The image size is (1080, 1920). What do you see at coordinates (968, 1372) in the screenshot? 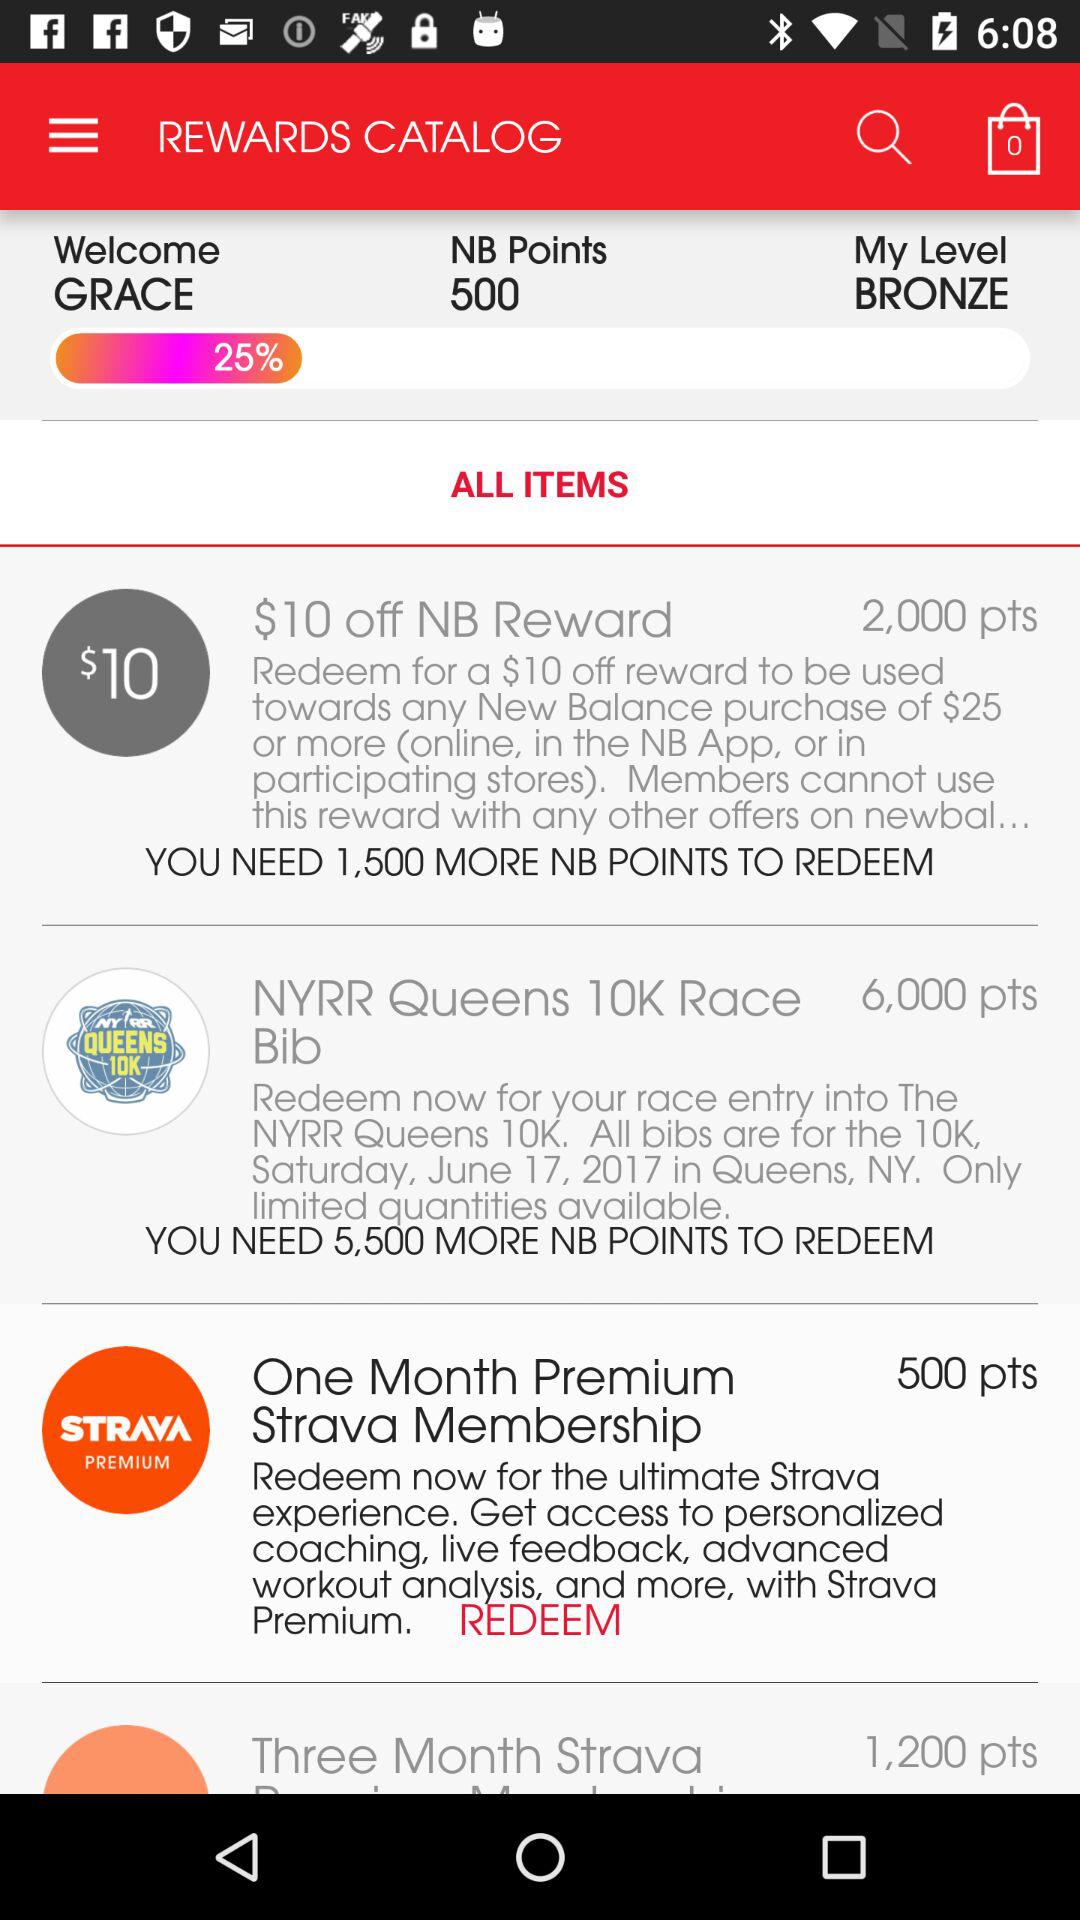
I see `tap icon to the right of one month premium` at bounding box center [968, 1372].